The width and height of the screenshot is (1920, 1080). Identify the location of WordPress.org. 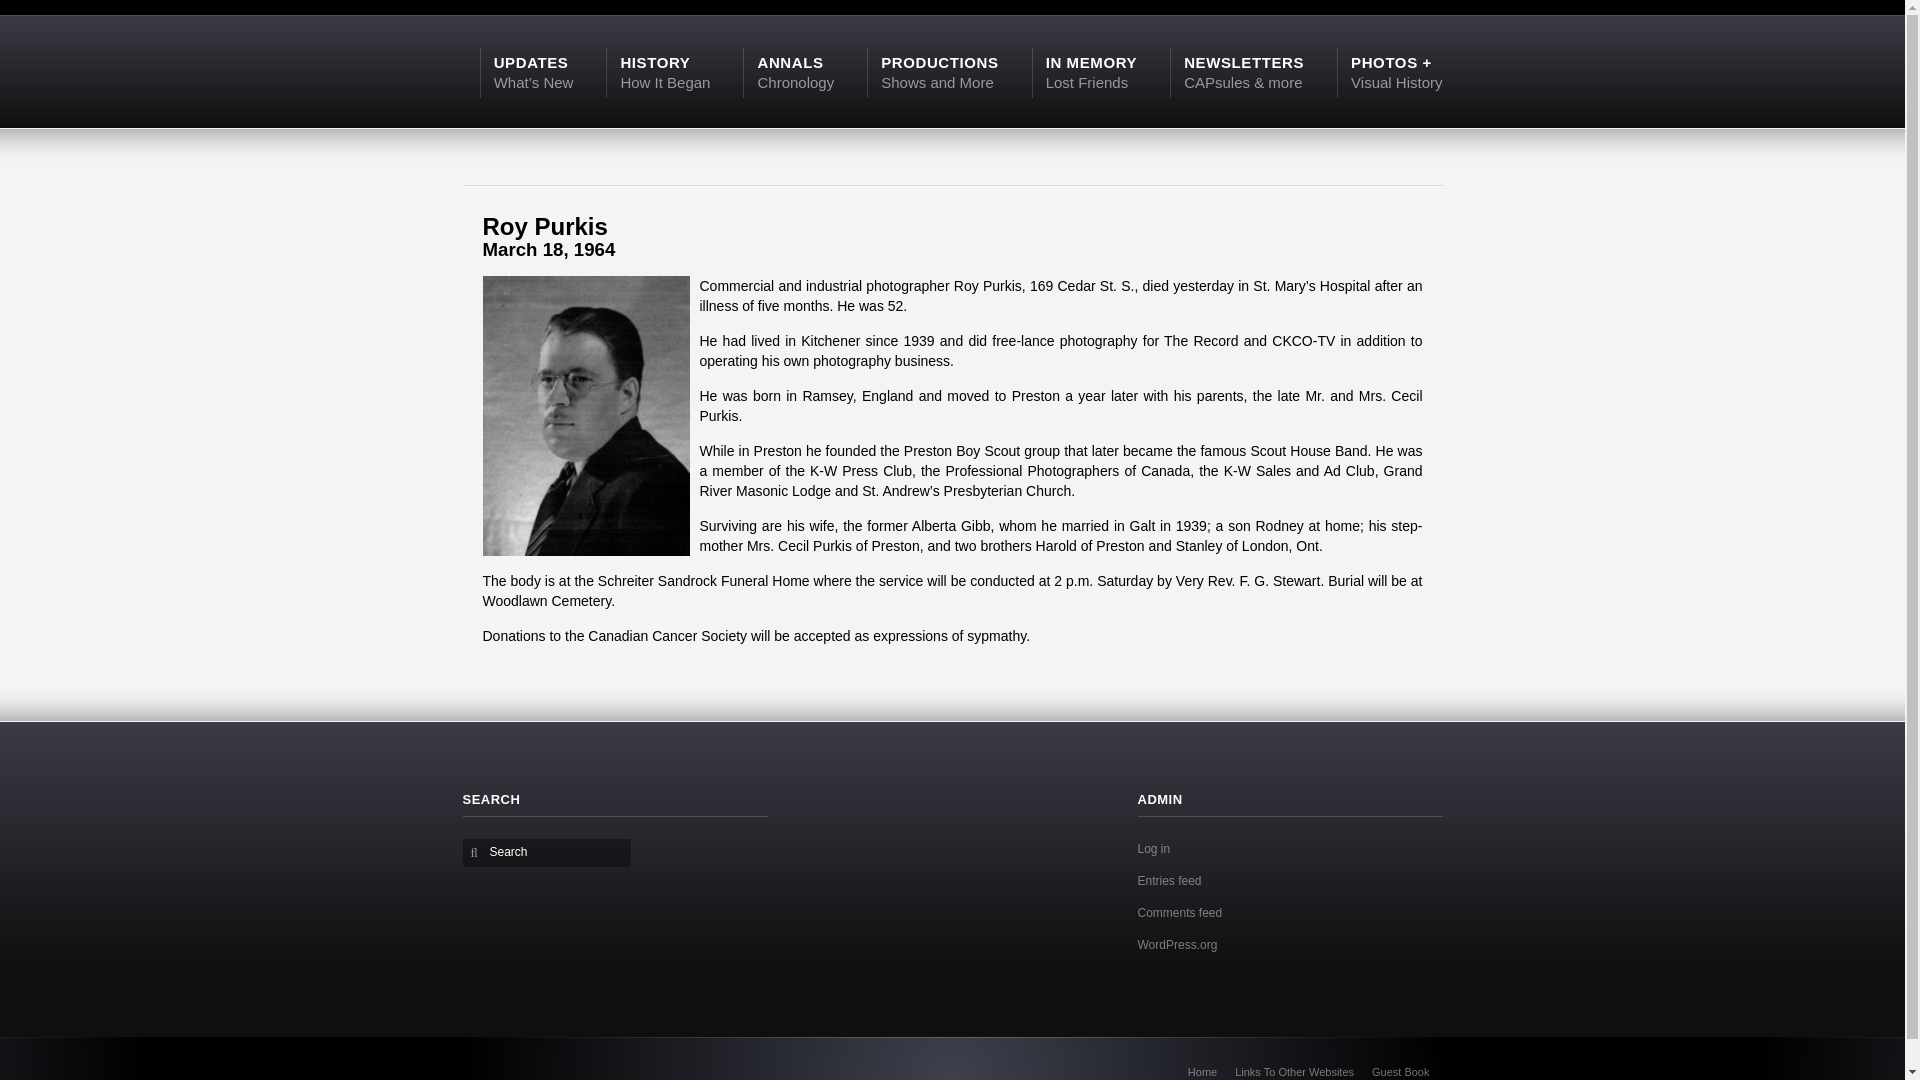
(550, 851).